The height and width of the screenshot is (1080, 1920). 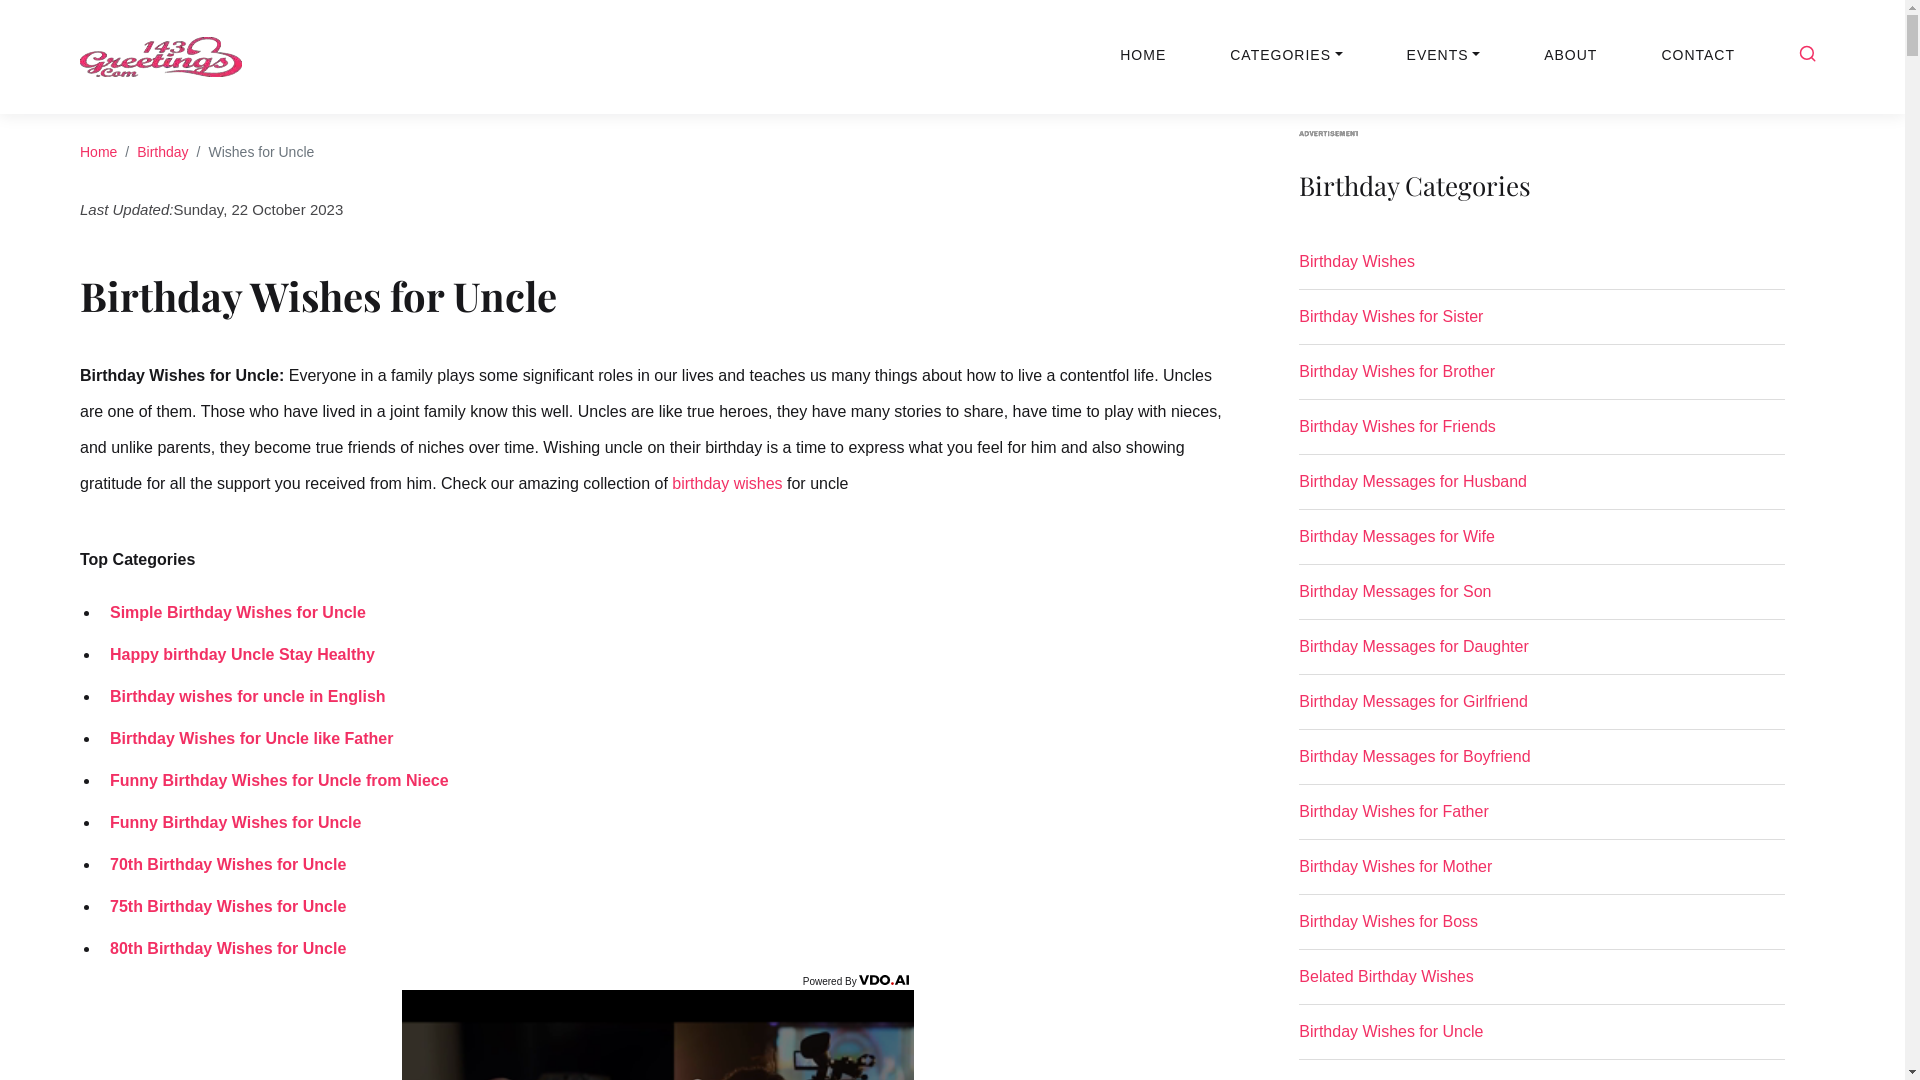 I want to click on 70th Birthday Wishes for Uncle, so click(x=223, y=864).